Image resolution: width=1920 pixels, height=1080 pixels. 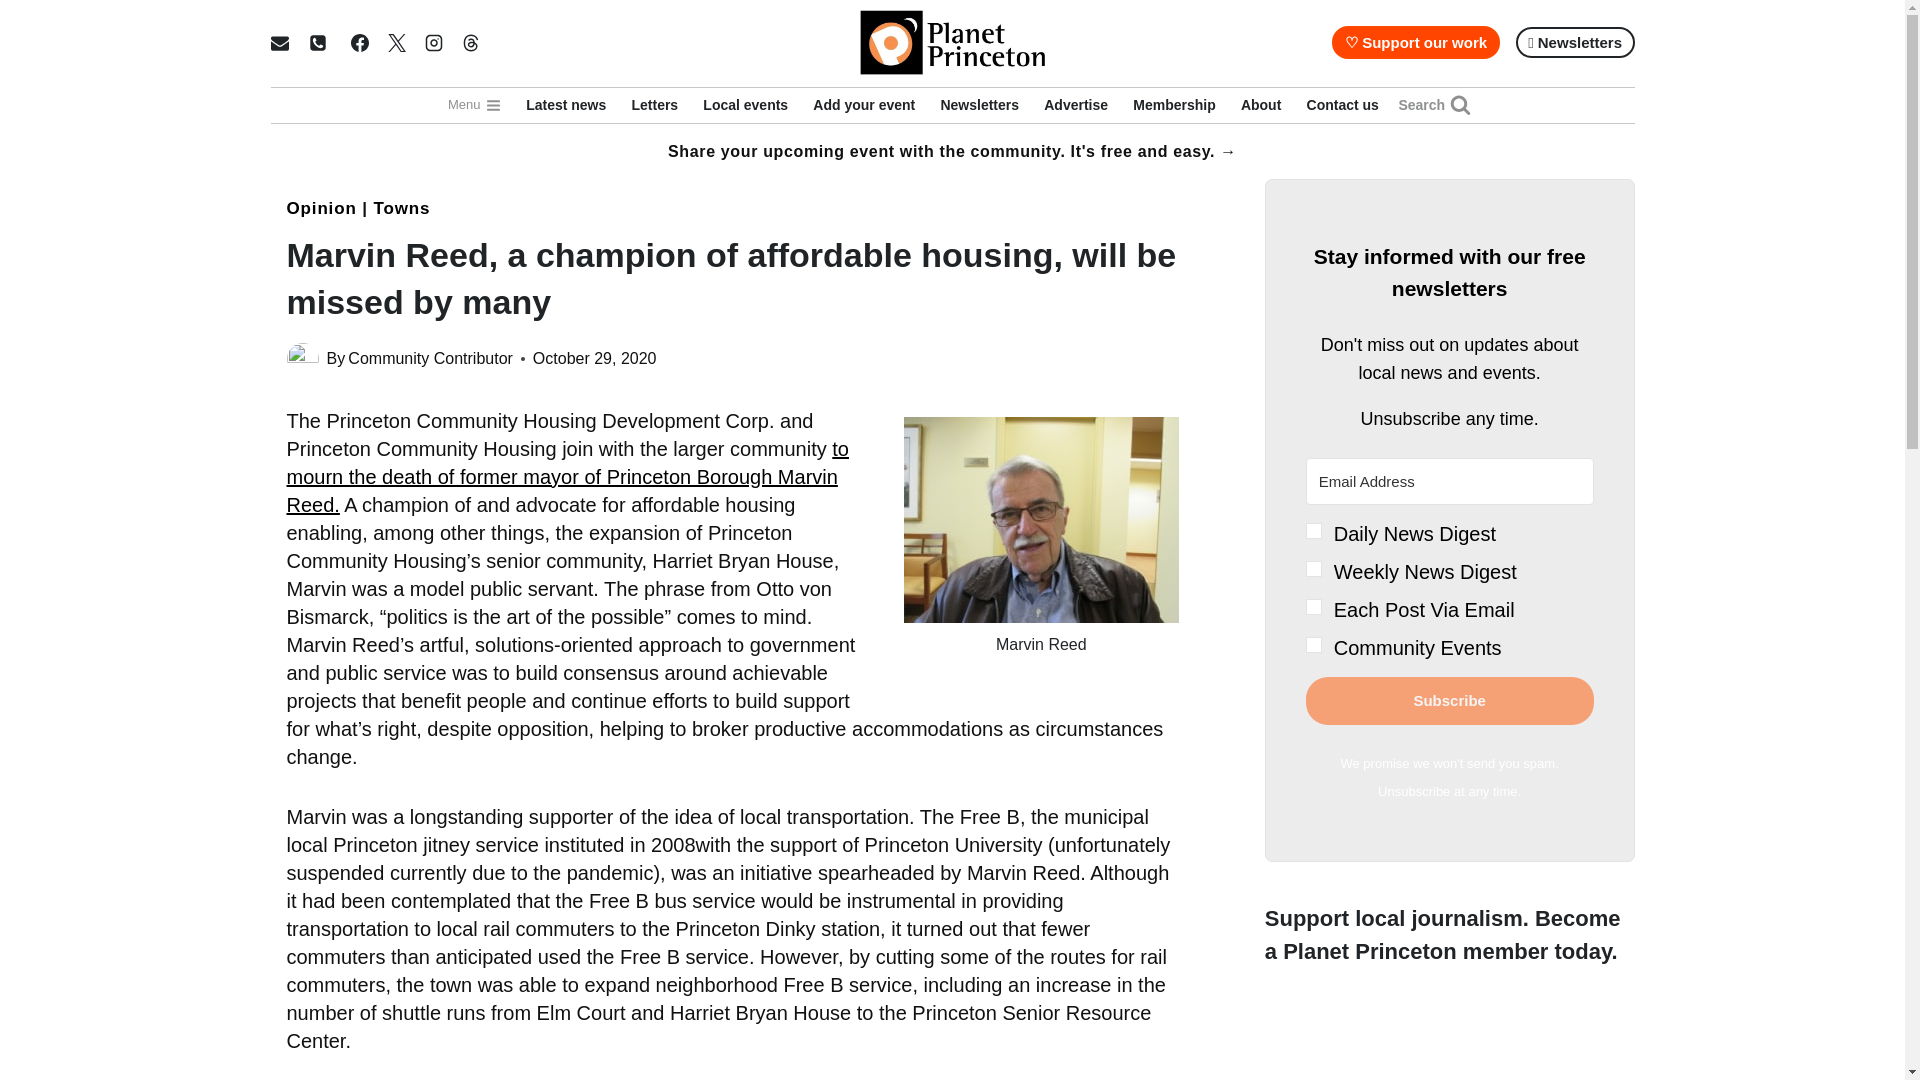 I want to click on Towns, so click(x=401, y=208).